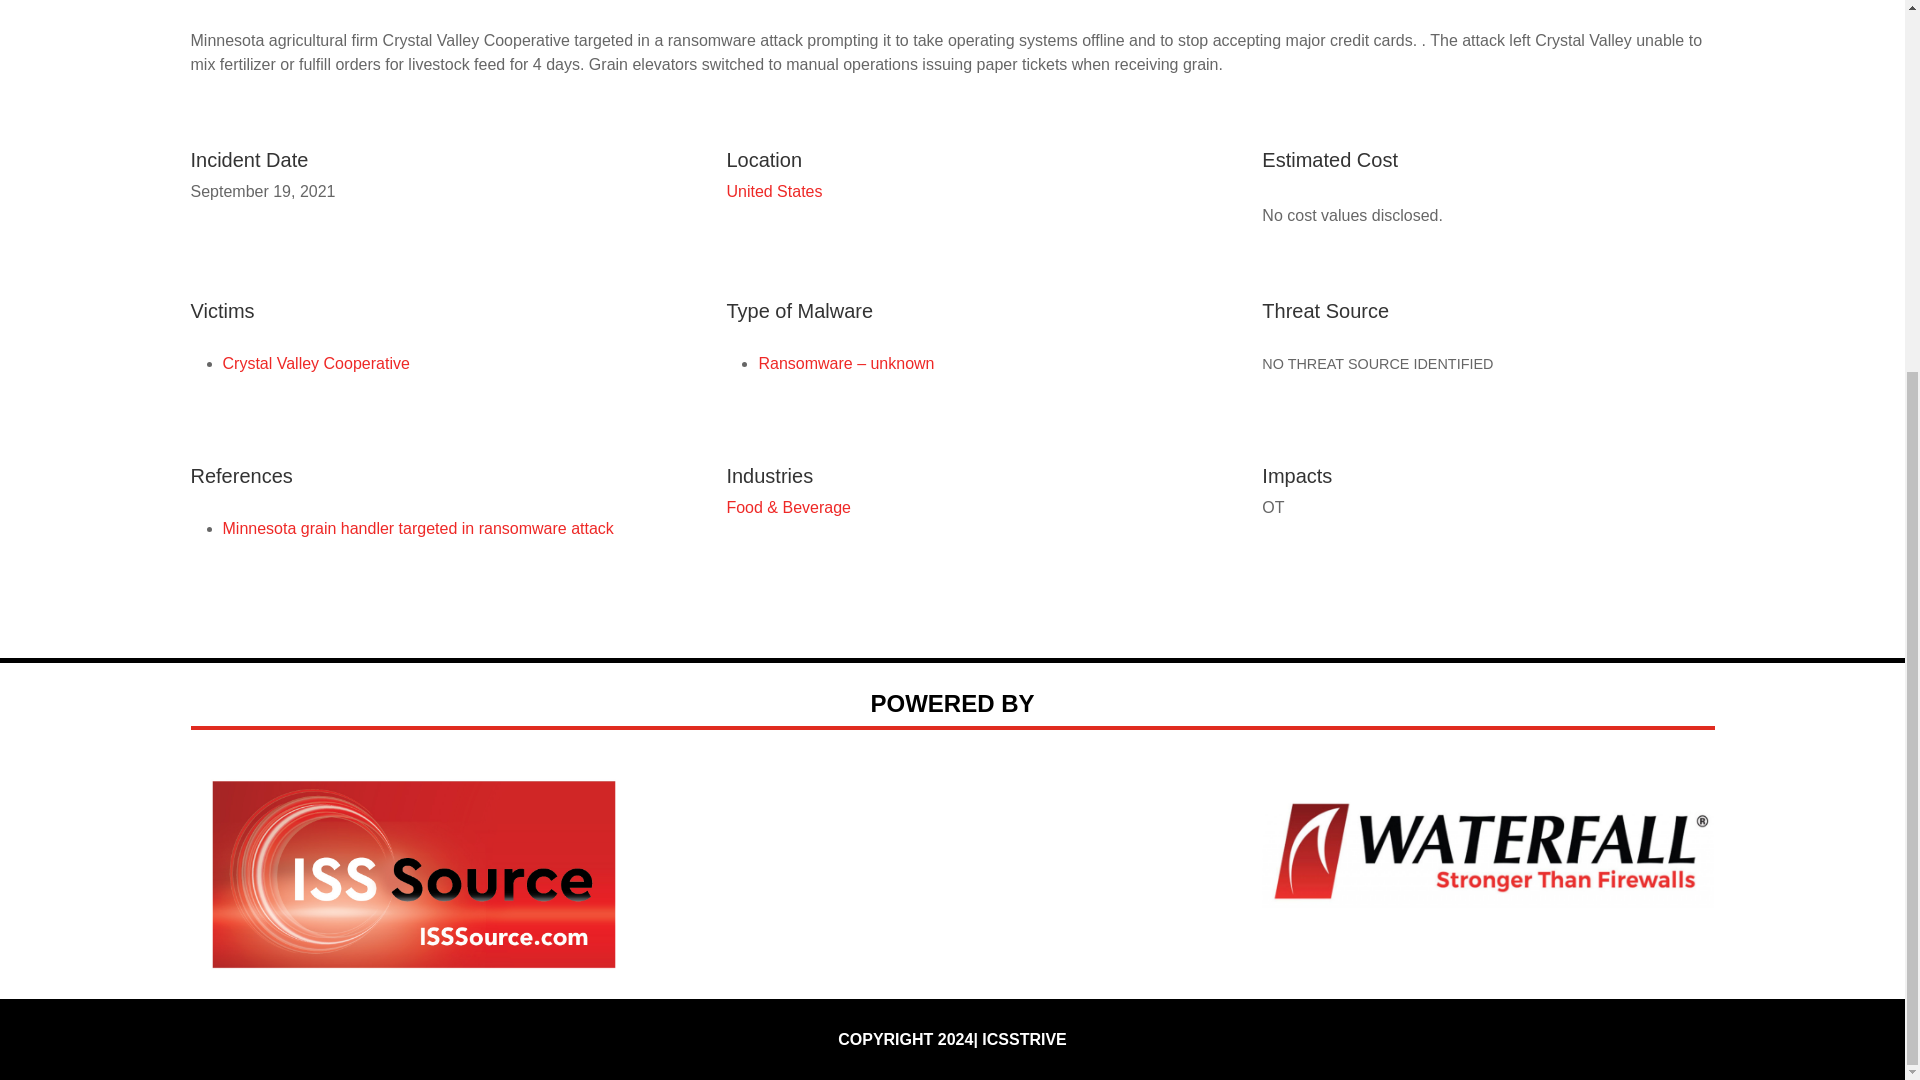  What do you see at coordinates (315, 363) in the screenshot?
I see `Crystal Valley Cooperative` at bounding box center [315, 363].